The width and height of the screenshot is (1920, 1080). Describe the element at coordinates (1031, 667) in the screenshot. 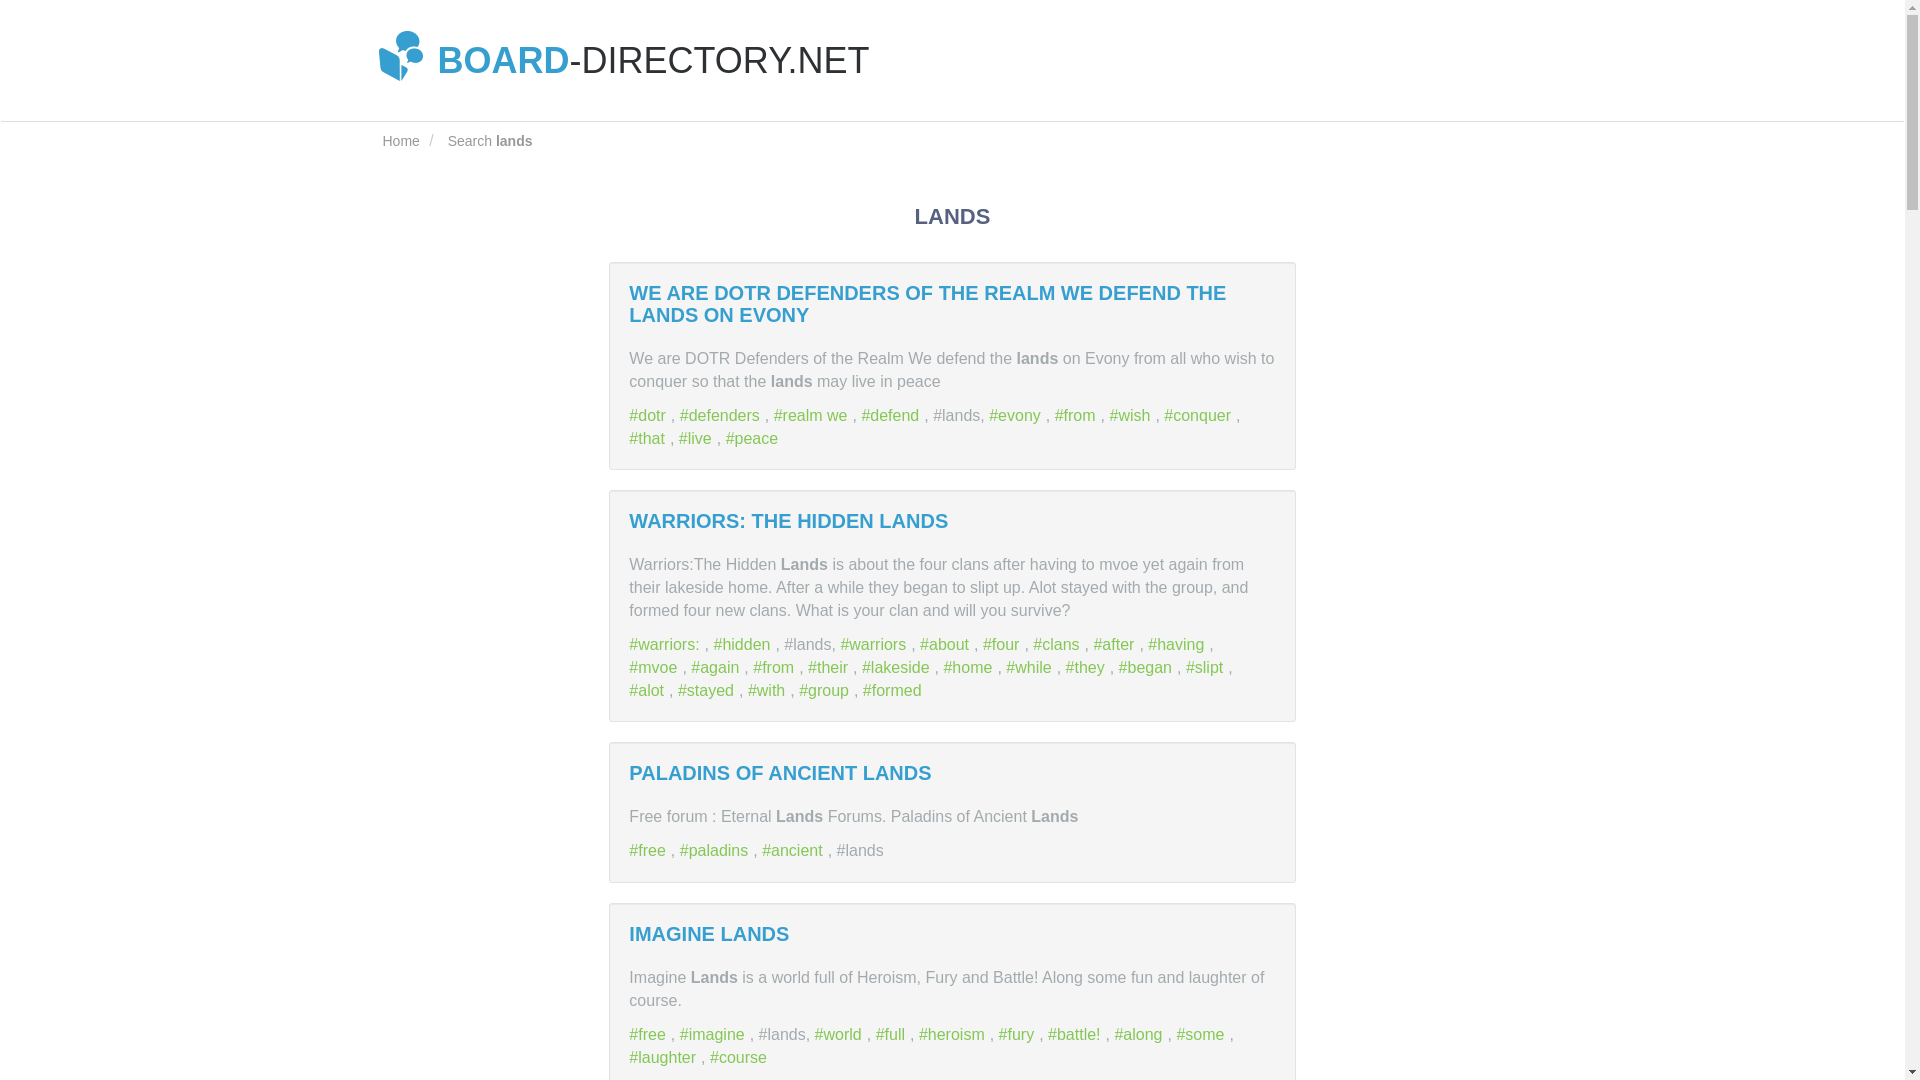

I see `while` at that location.